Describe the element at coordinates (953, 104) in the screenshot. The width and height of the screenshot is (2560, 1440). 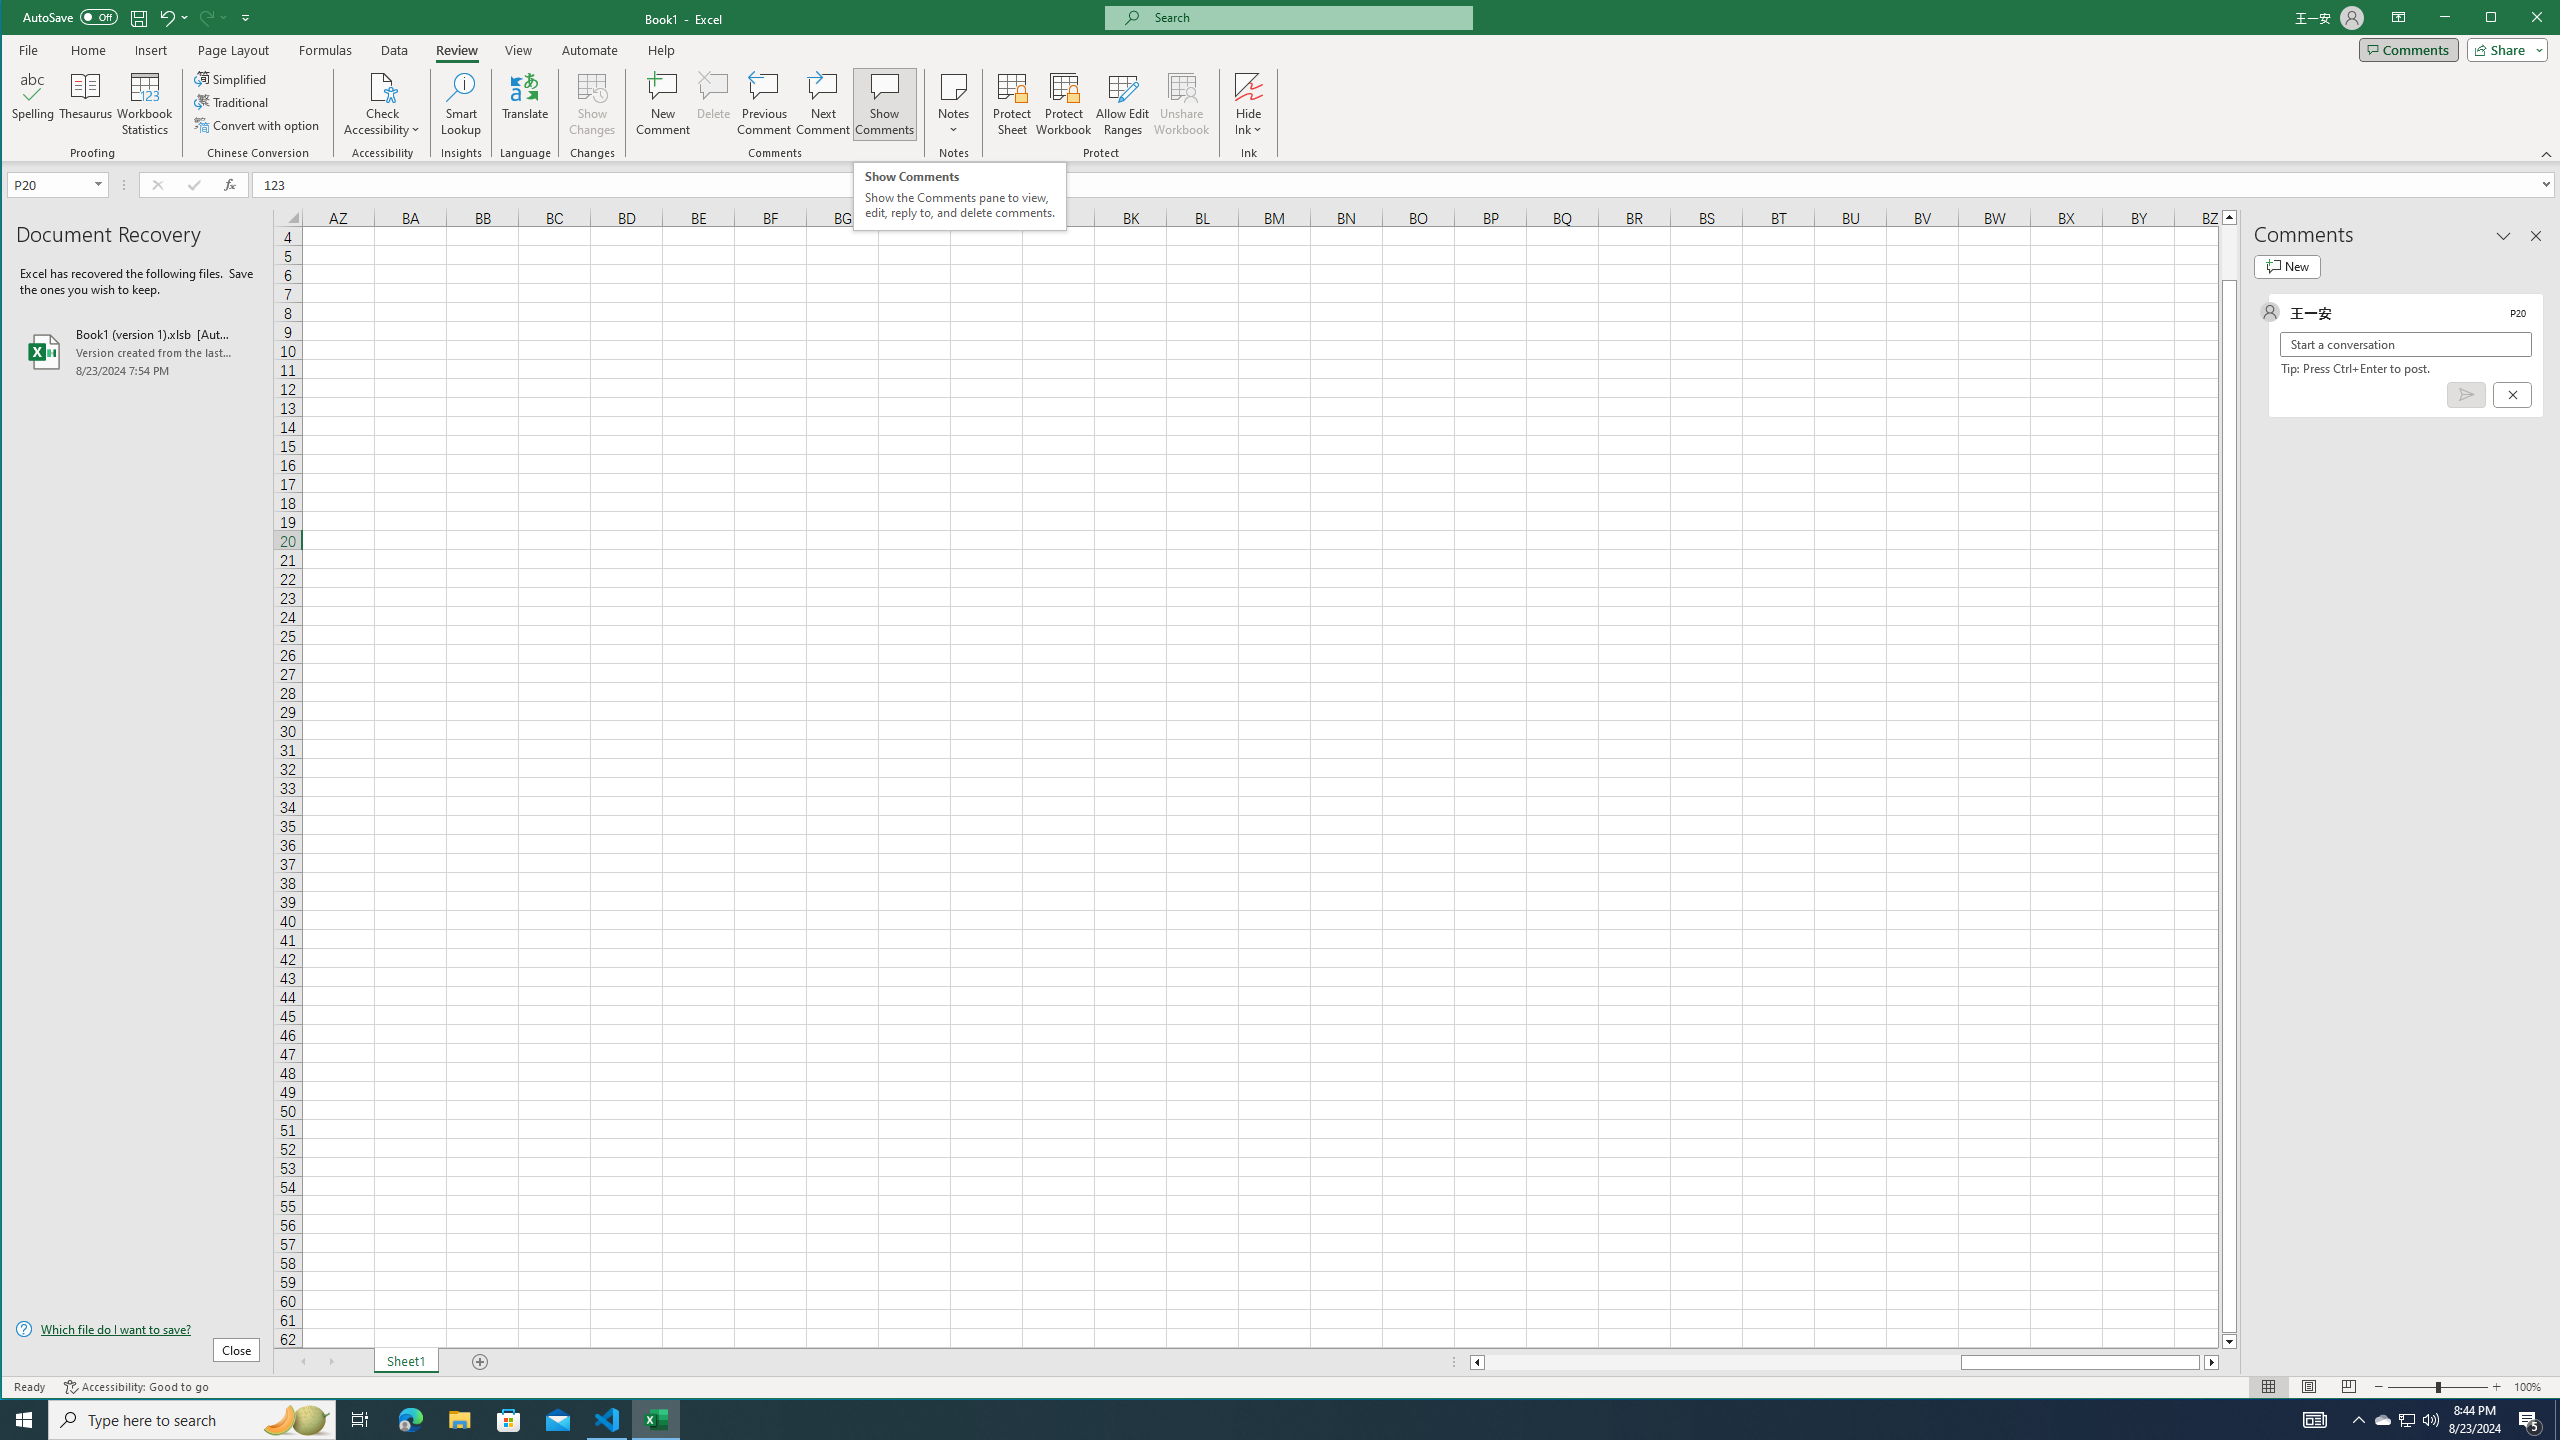
I see `Notes` at that location.